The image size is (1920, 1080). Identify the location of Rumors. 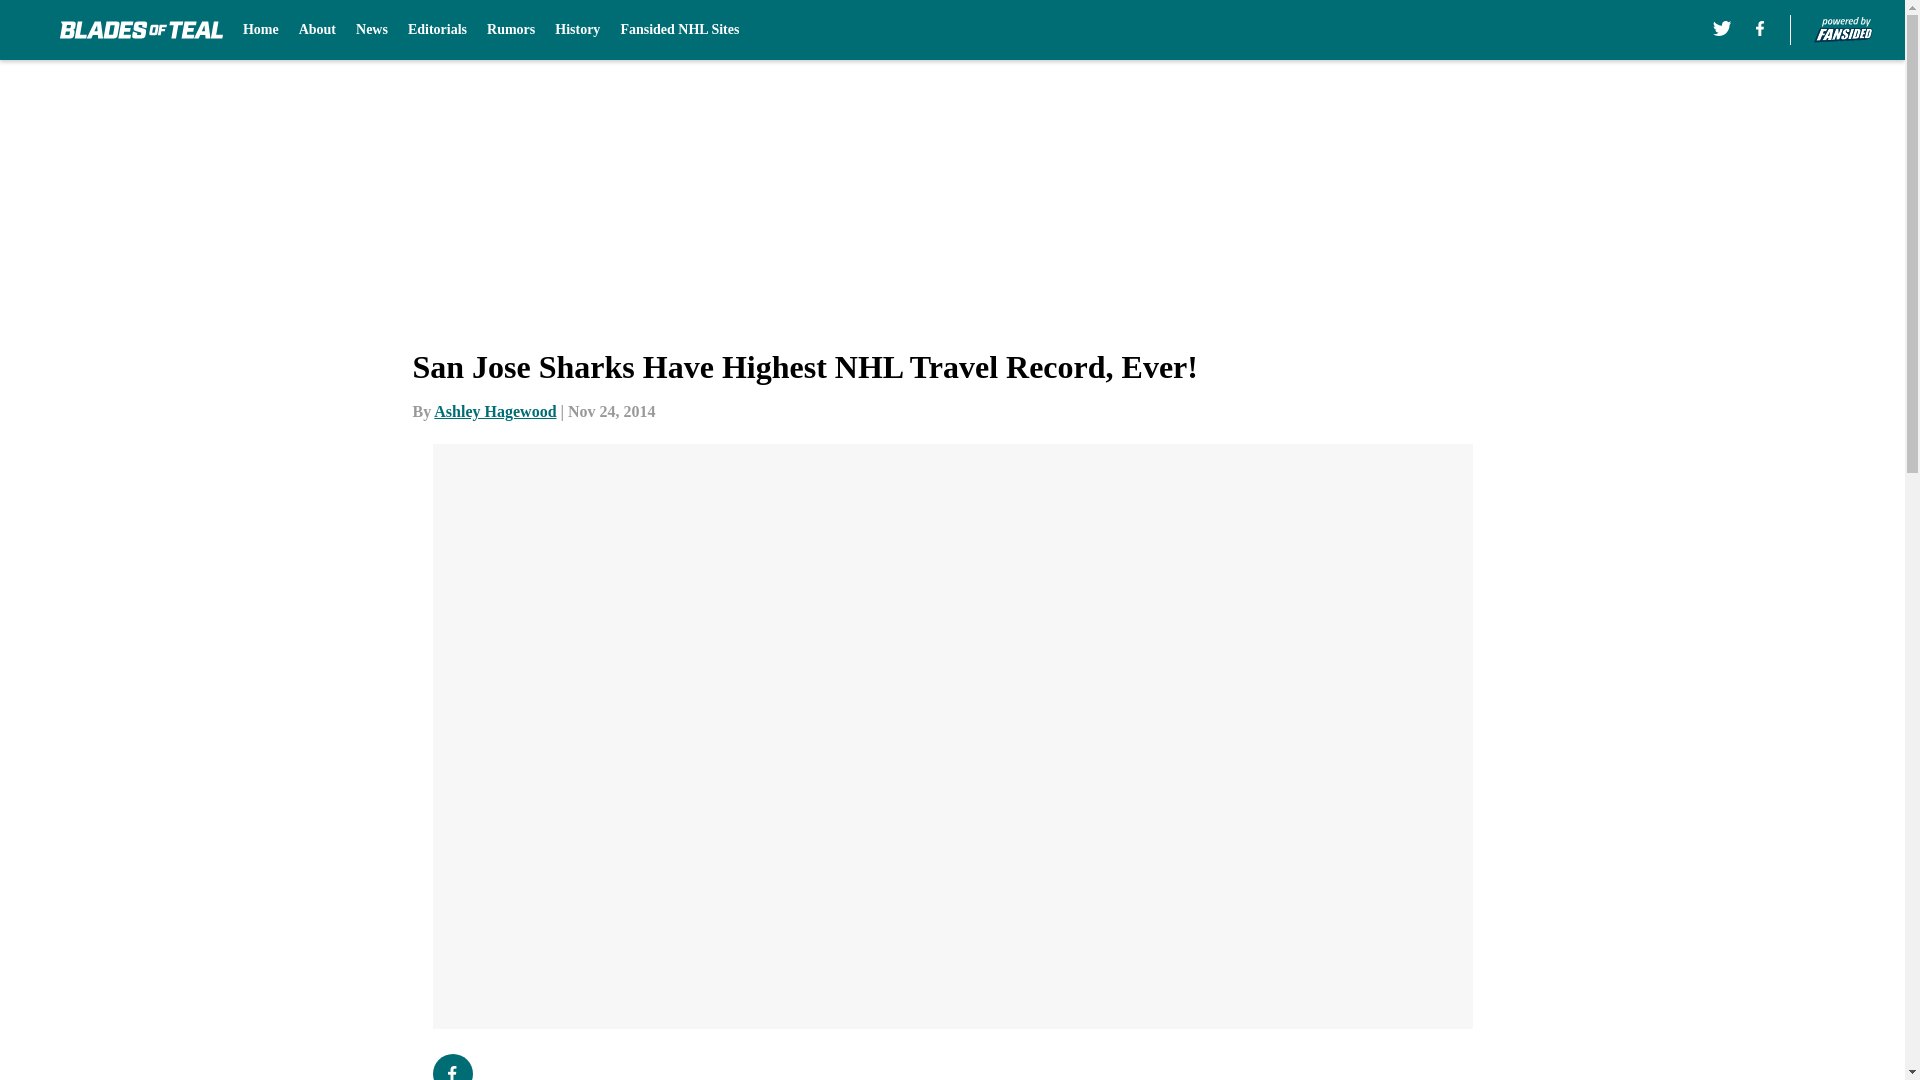
(511, 30).